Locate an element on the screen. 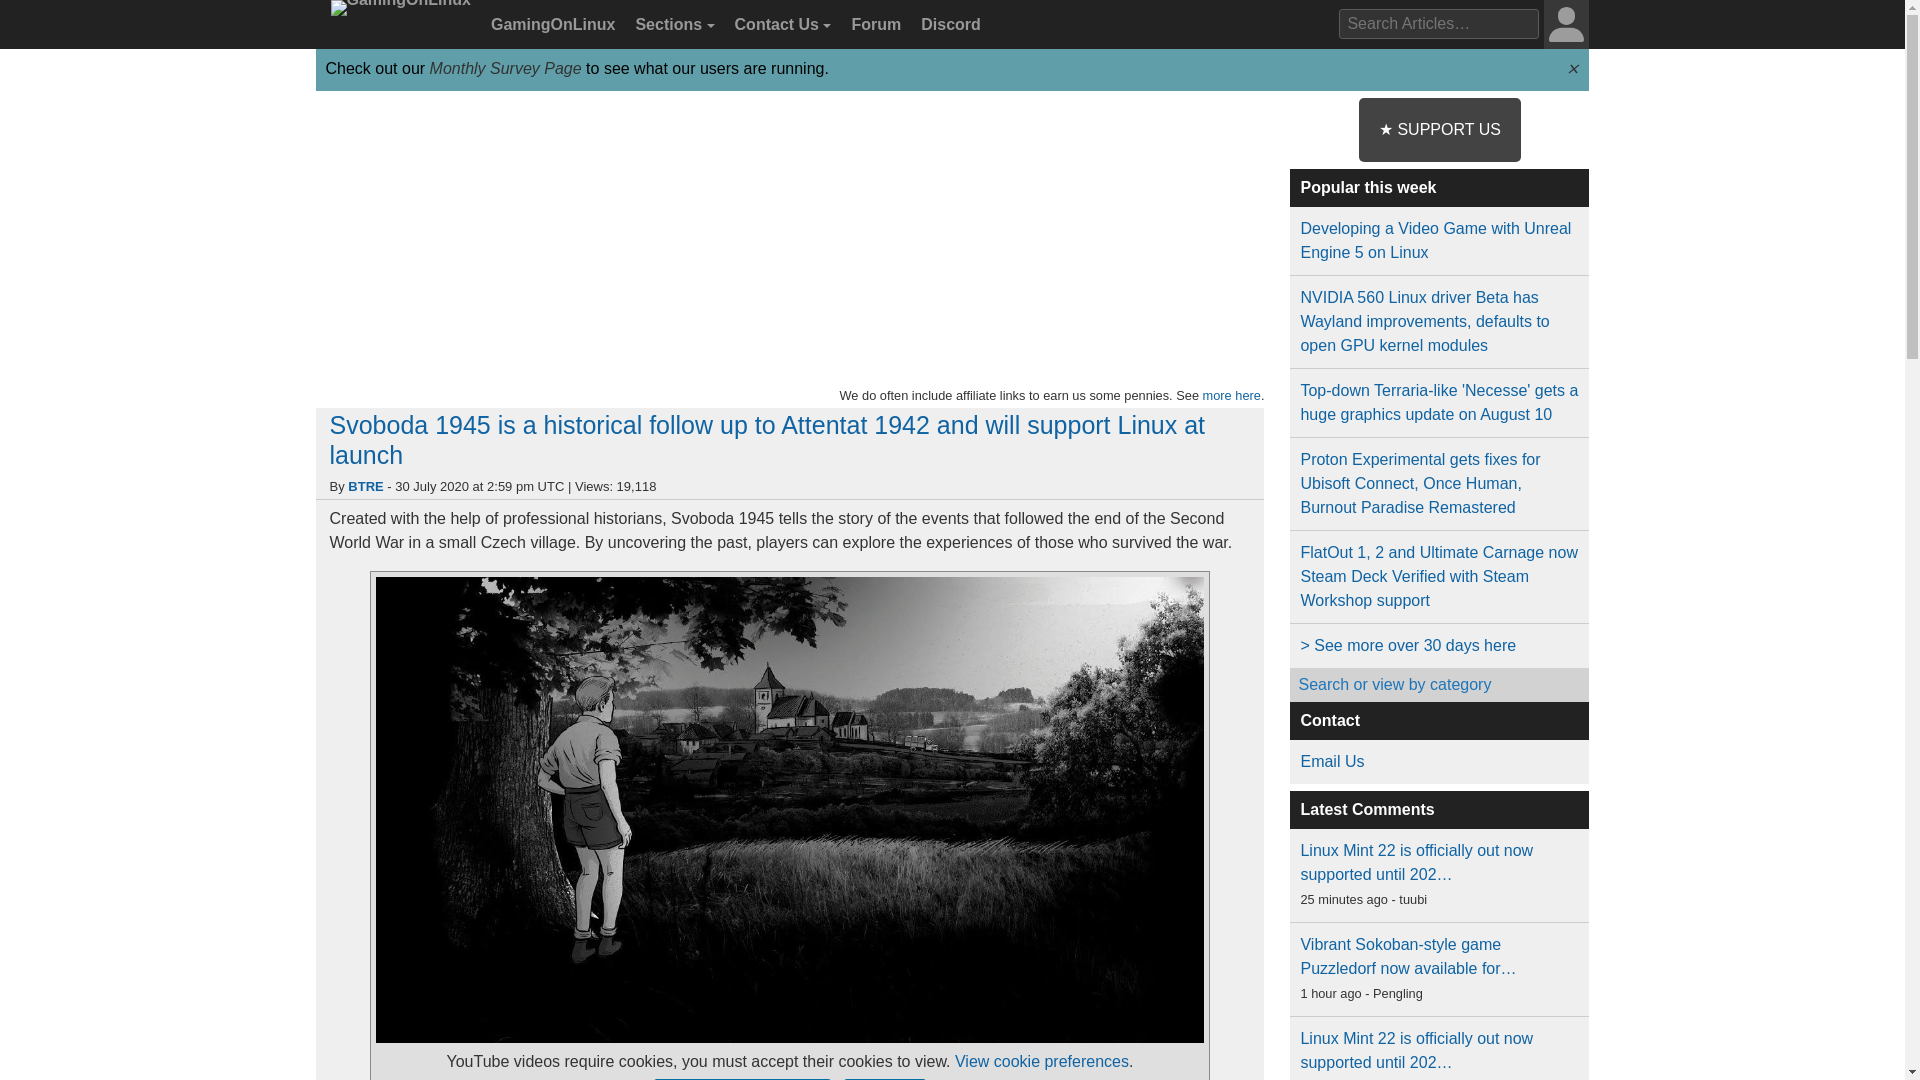 This screenshot has height=1080, width=1920. Hide Announcement is located at coordinates (1572, 68).